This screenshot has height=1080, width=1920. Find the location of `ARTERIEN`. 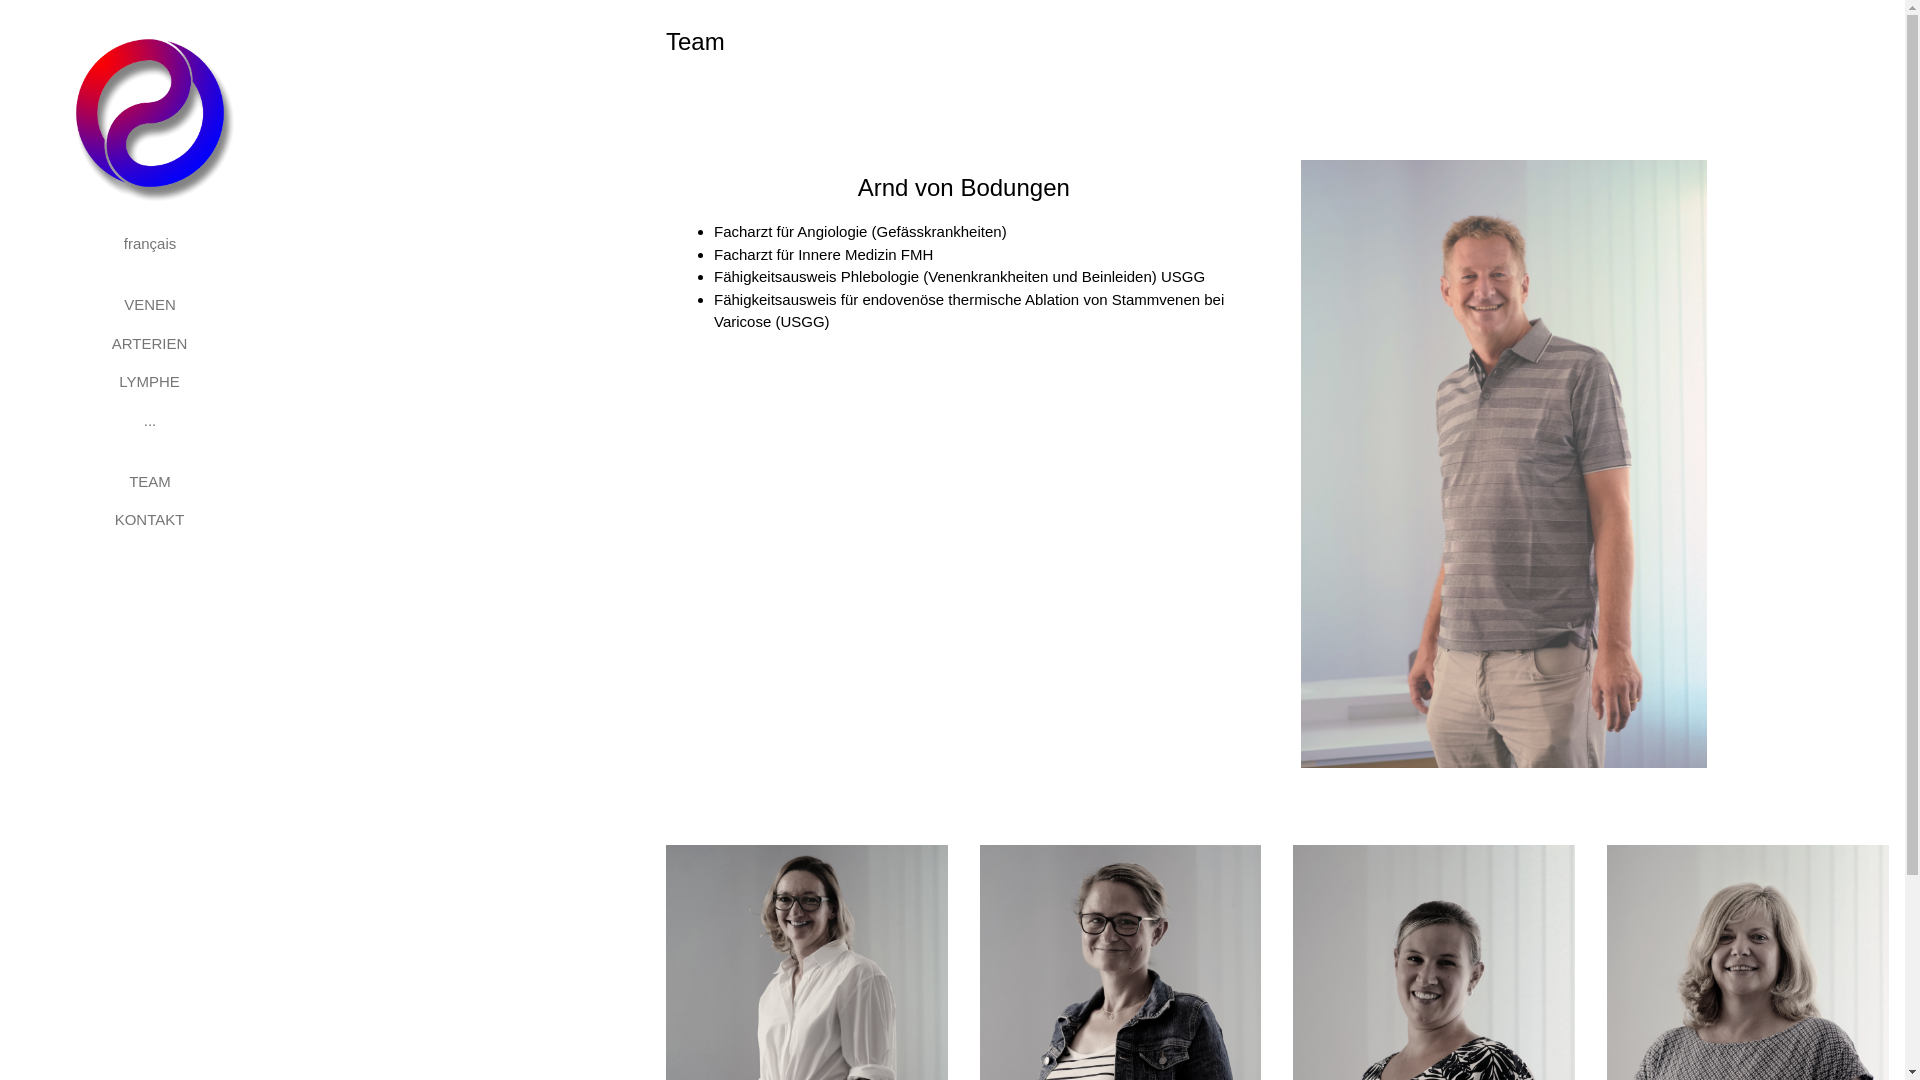

ARTERIEN is located at coordinates (150, 344).